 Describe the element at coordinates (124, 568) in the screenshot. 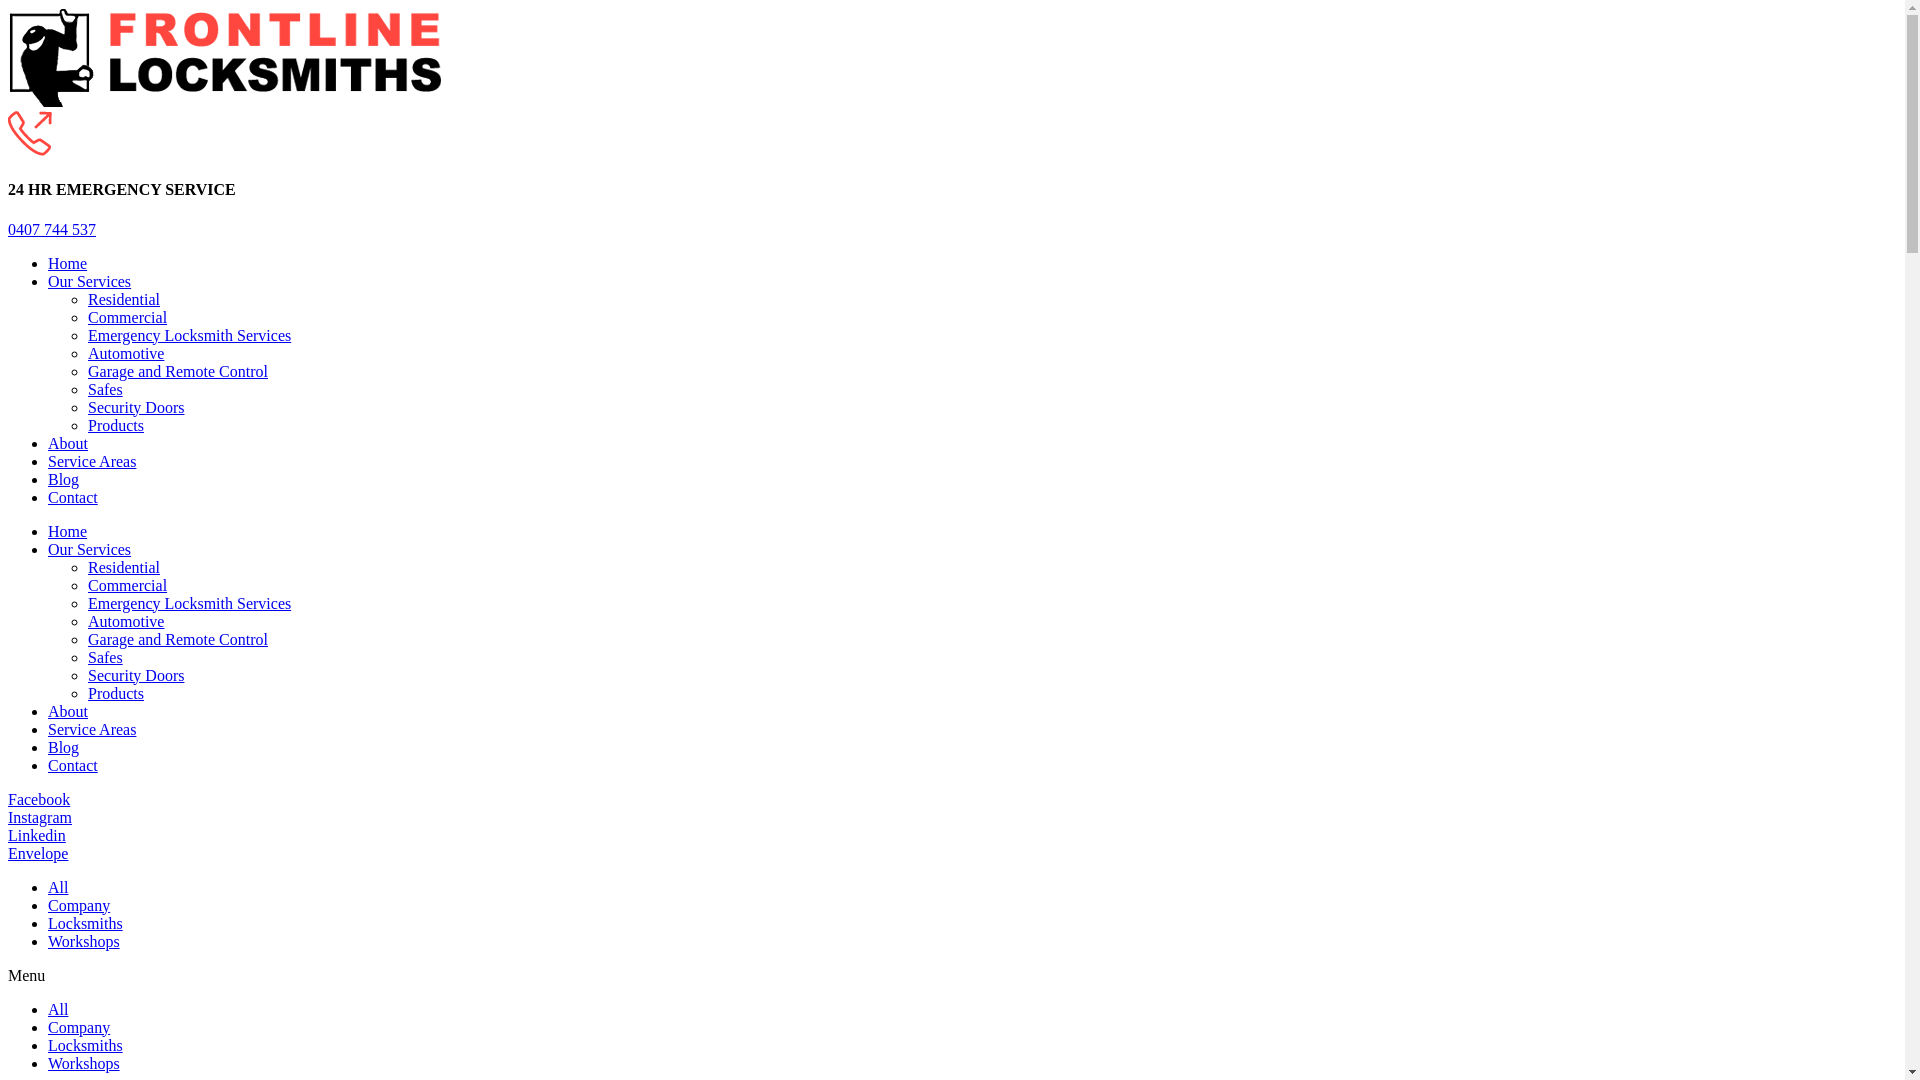

I see `Residential` at that location.